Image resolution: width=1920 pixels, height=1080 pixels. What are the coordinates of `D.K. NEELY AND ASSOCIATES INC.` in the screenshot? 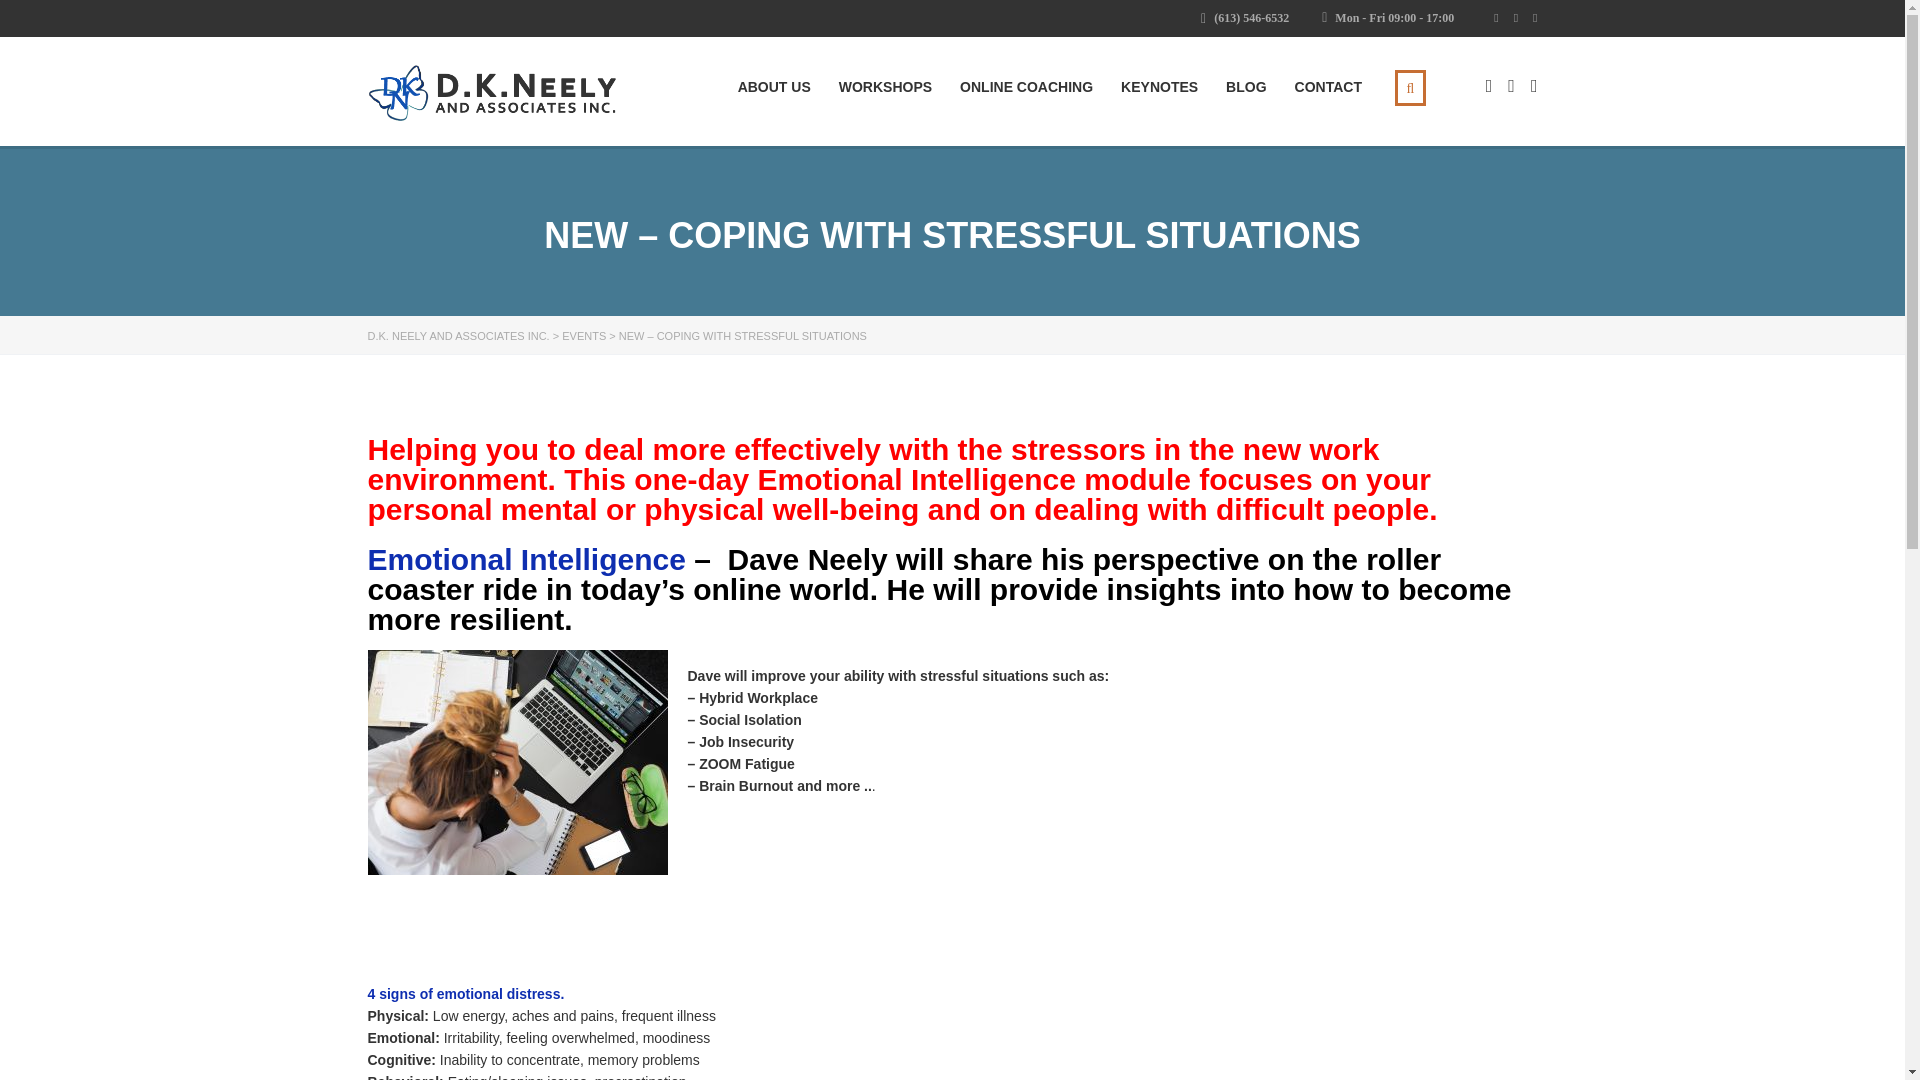 It's located at (458, 336).